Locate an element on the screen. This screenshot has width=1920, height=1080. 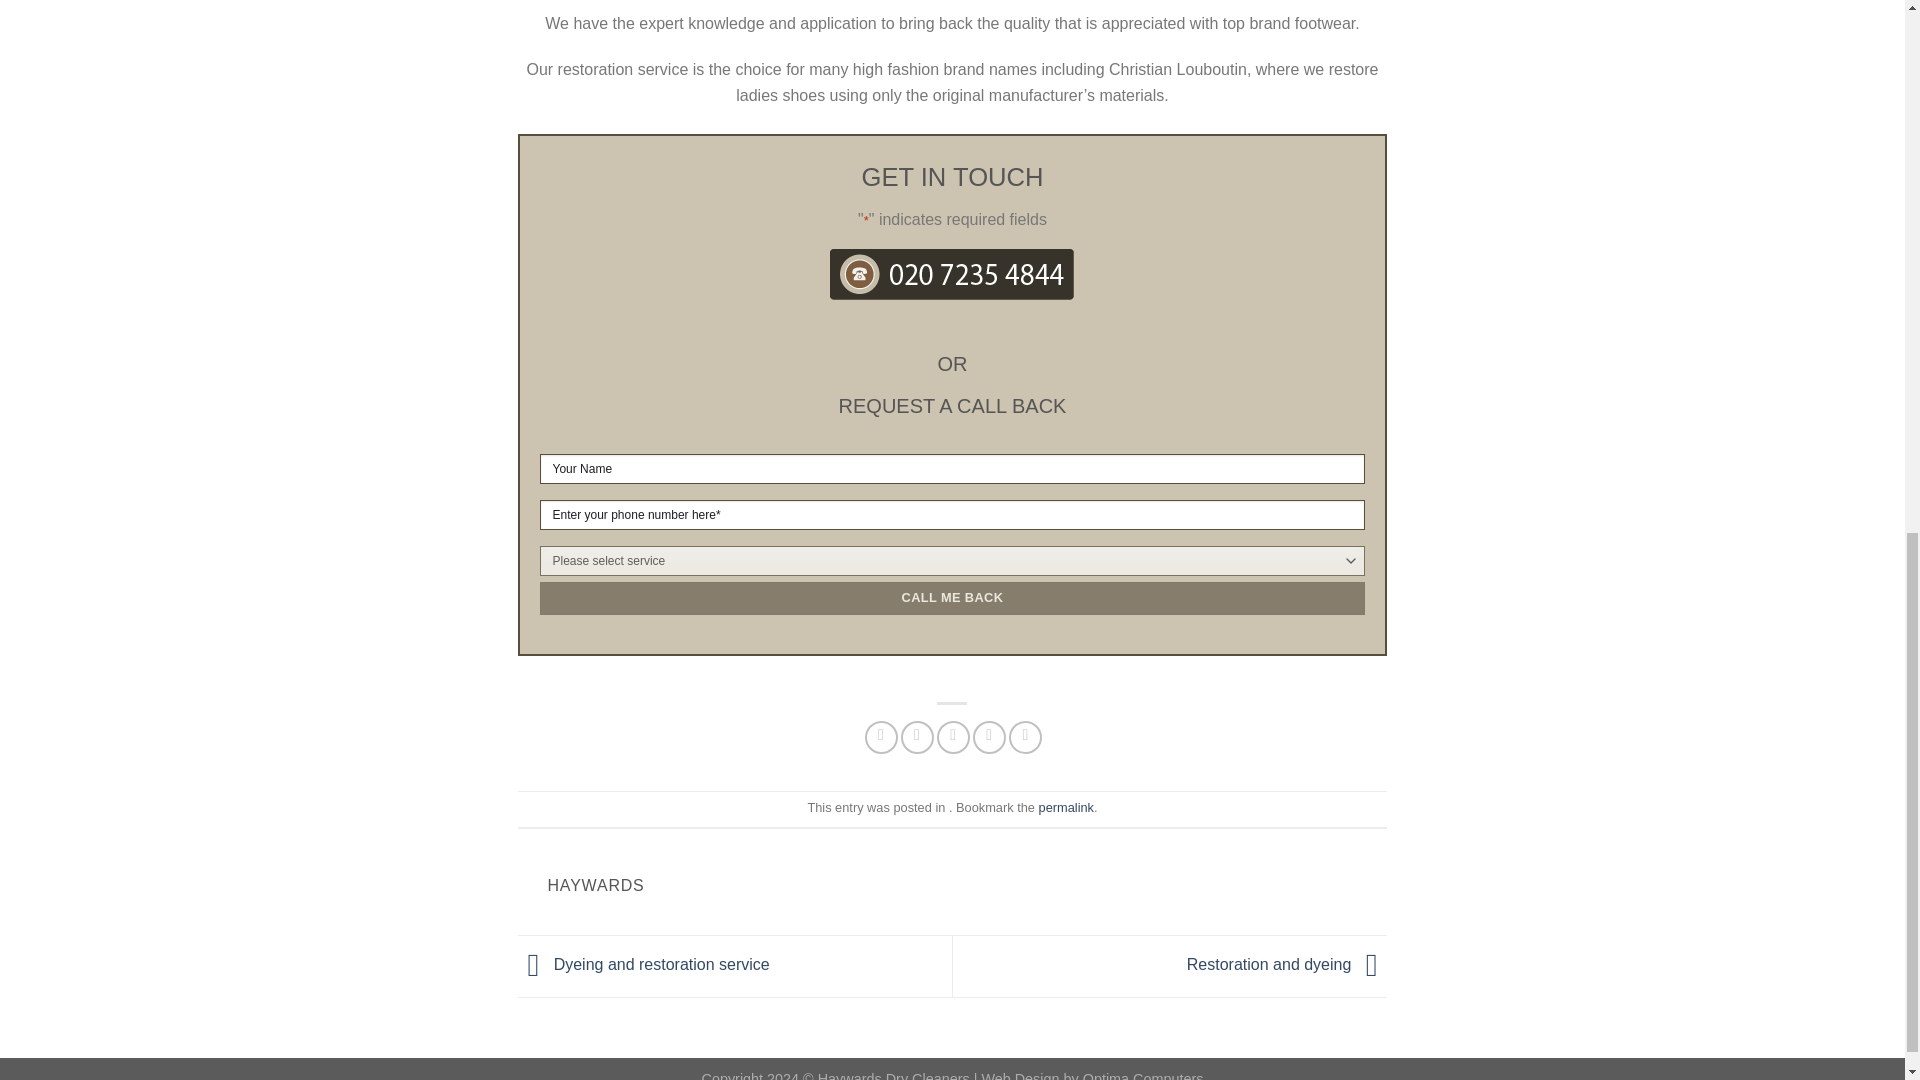
Call me back is located at coordinates (952, 598).